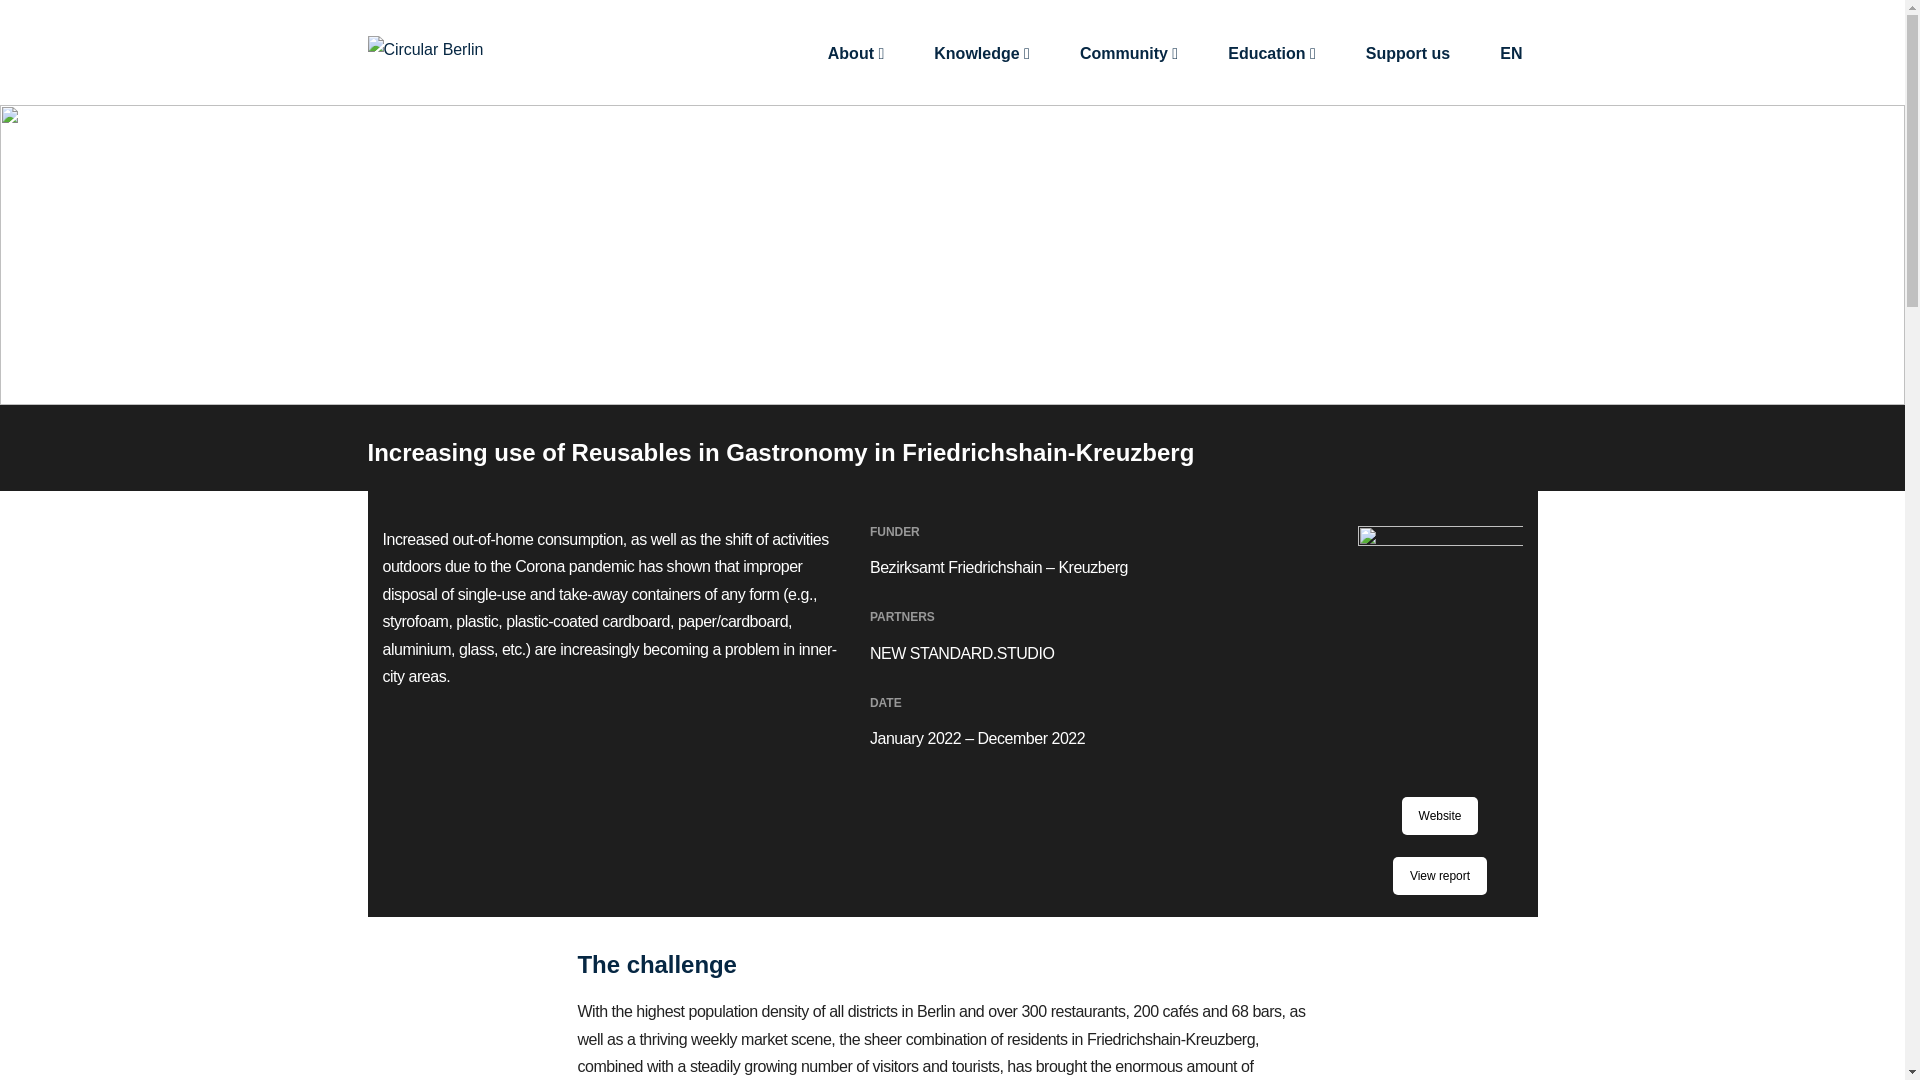 Image resolution: width=1920 pixels, height=1080 pixels. What do you see at coordinates (1440, 816) in the screenshot?
I see `Website` at bounding box center [1440, 816].